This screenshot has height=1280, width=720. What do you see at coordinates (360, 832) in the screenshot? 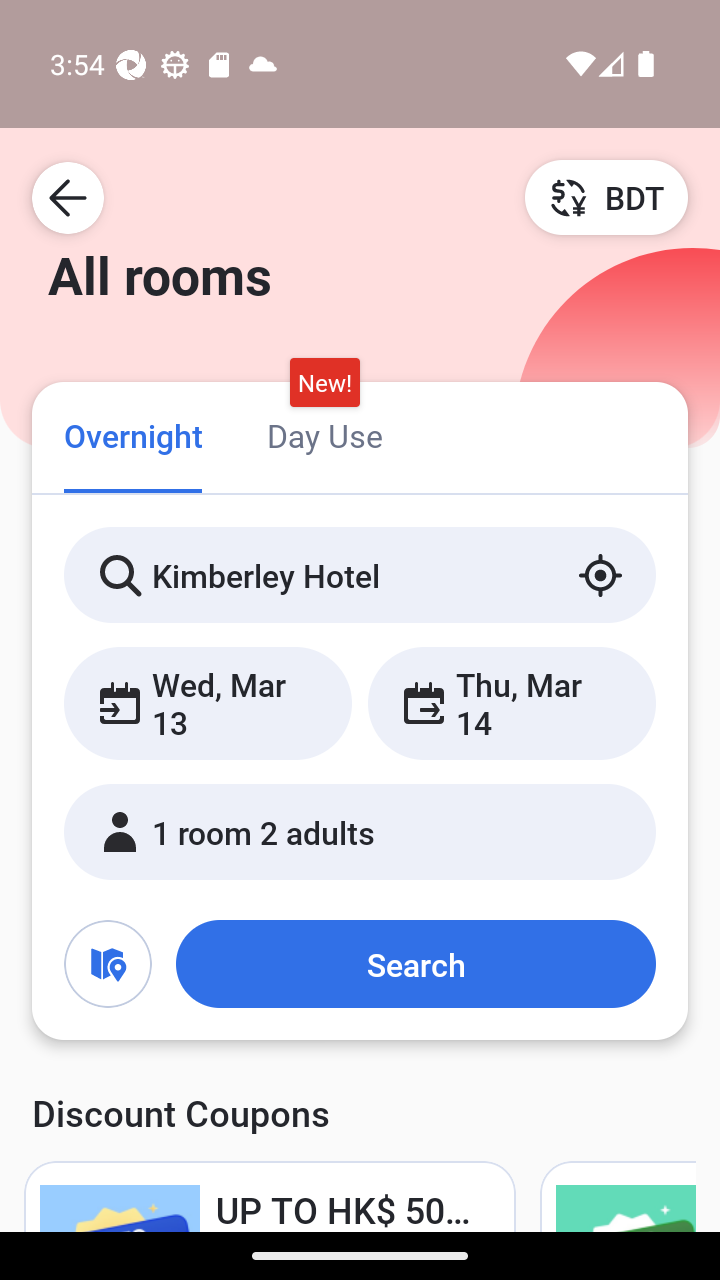
I see `1 room 2 adults` at bounding box center [360, 832].